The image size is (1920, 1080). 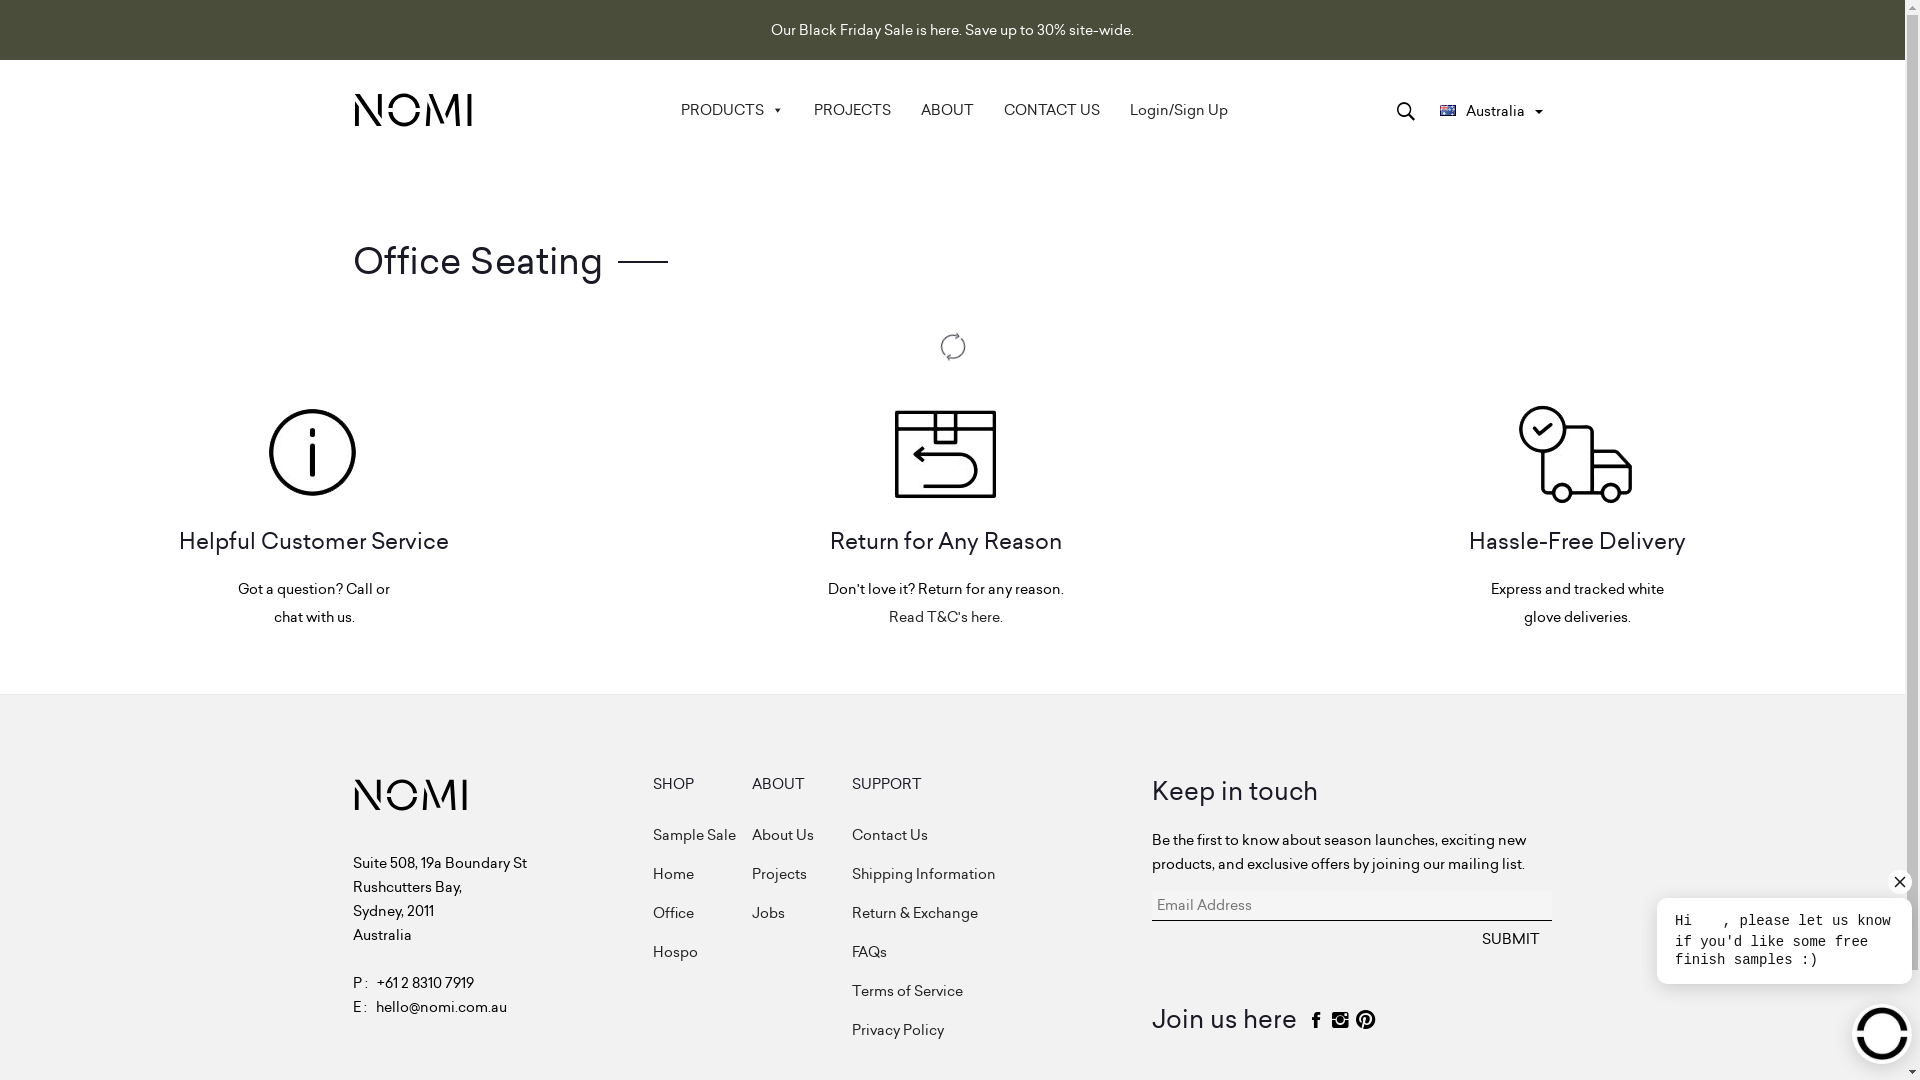 What do you see at coordinates (702, 952) in the screenshot?
I see `Hospo` at bounding box center [702, 952].